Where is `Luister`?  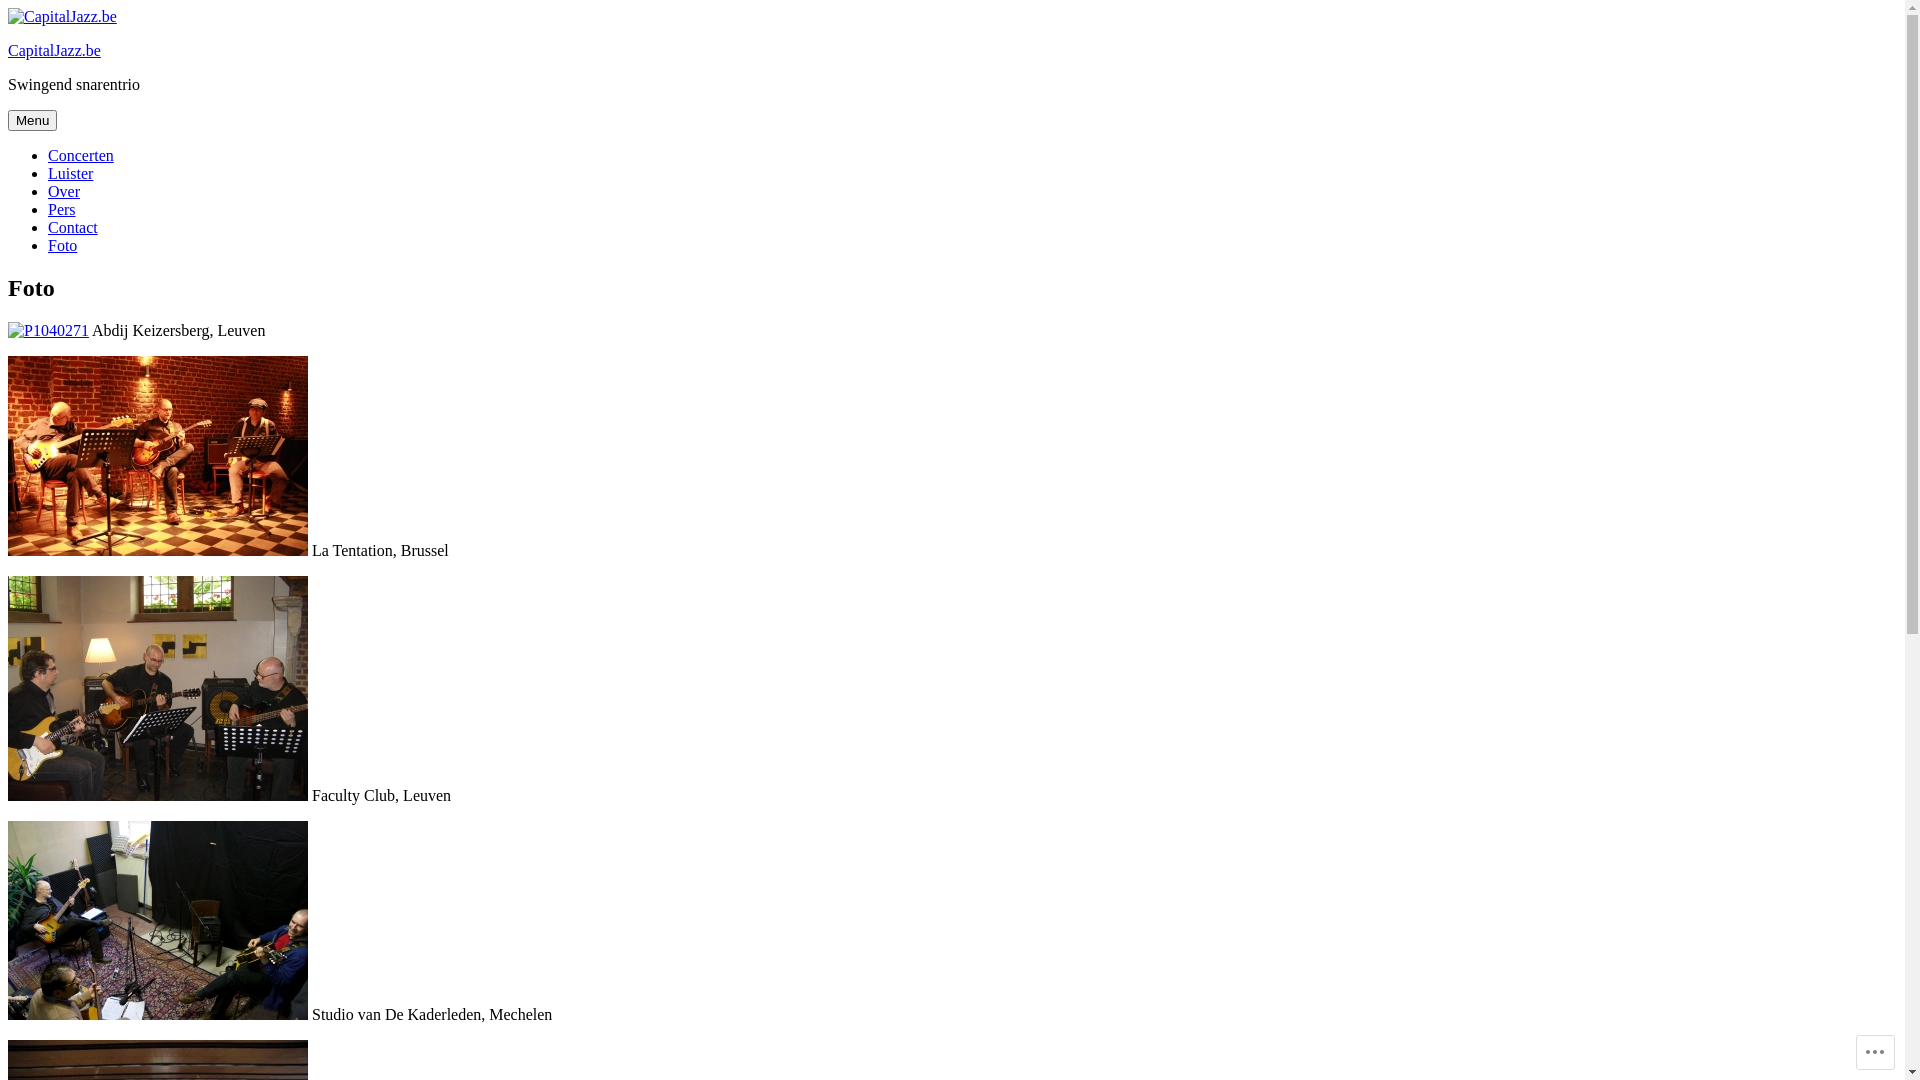
Luister is located at coordinates (70, 174).